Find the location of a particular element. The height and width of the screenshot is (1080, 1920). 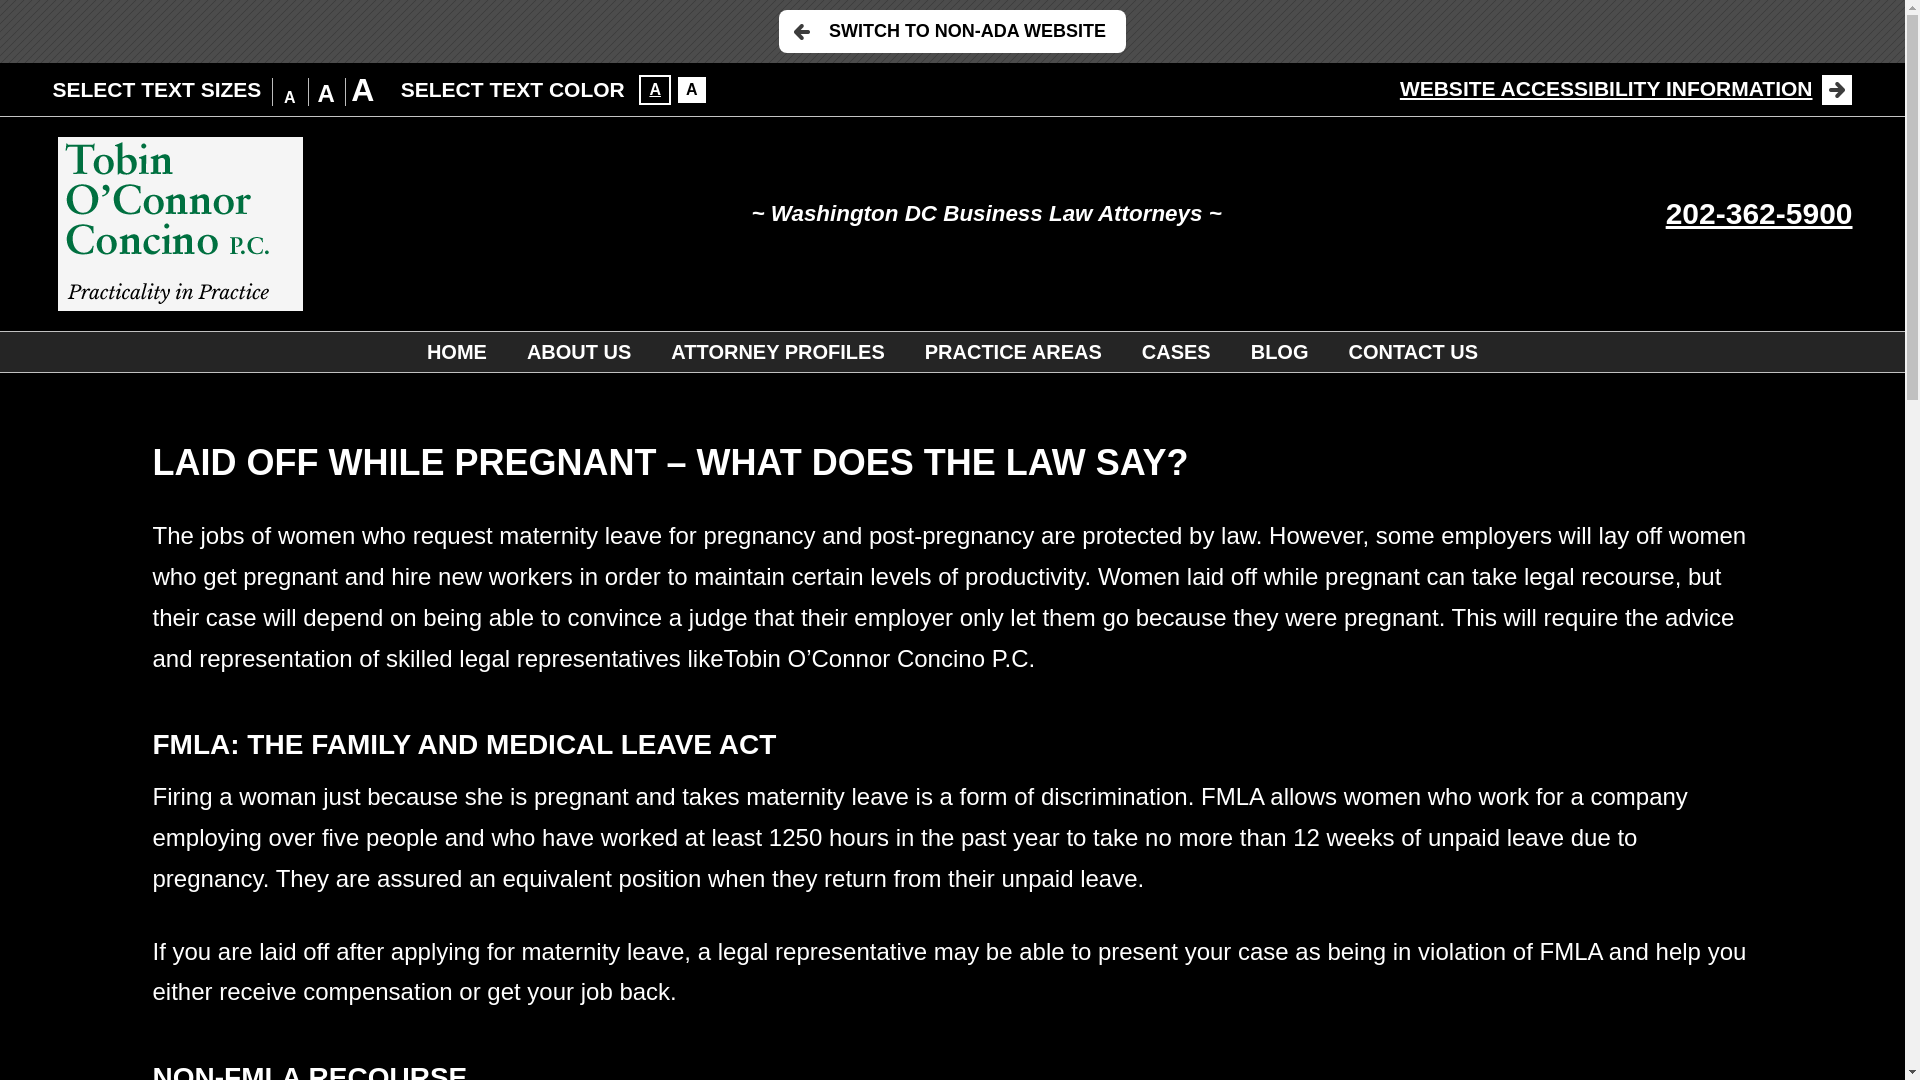

ATTORNEY PROFILES is located at coordinates (777, 351).